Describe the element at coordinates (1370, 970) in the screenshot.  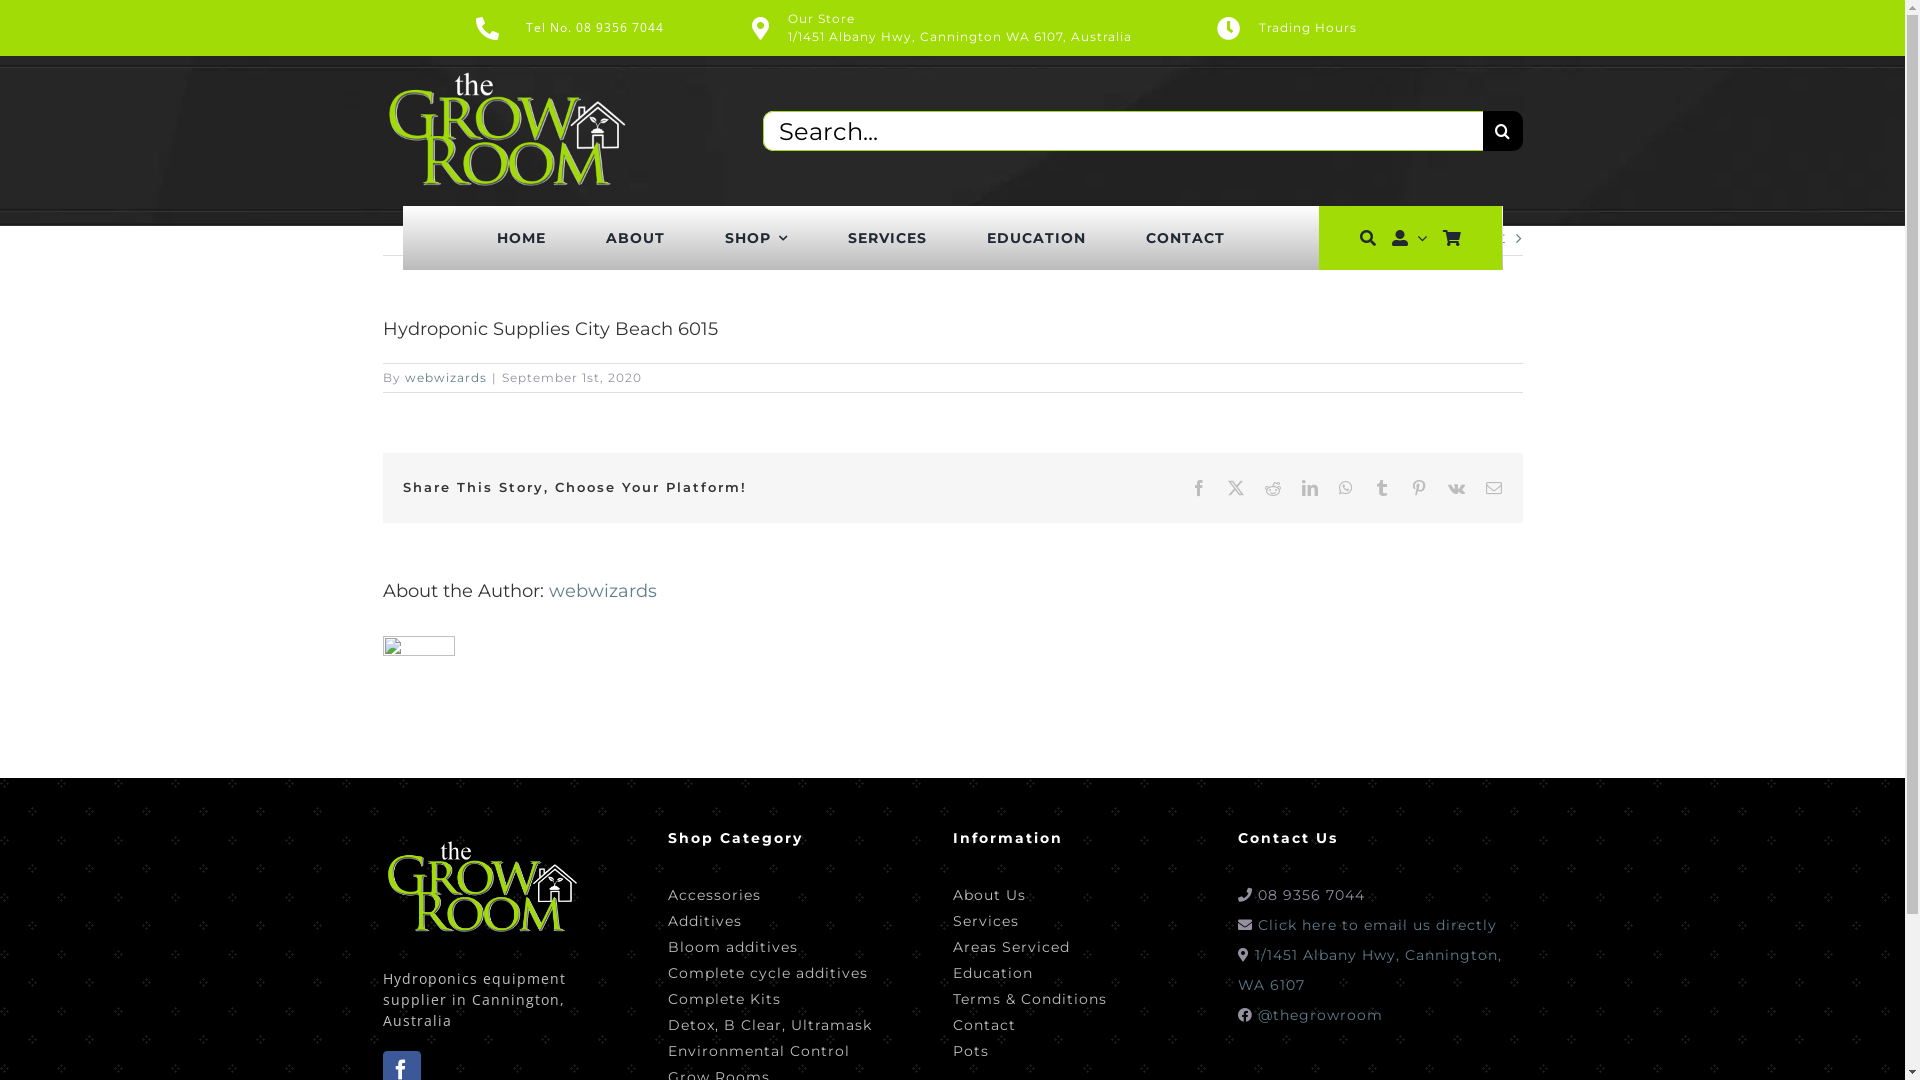
I see `1/1451 Albany Hwy, Cannington, WA 6107` at that location.